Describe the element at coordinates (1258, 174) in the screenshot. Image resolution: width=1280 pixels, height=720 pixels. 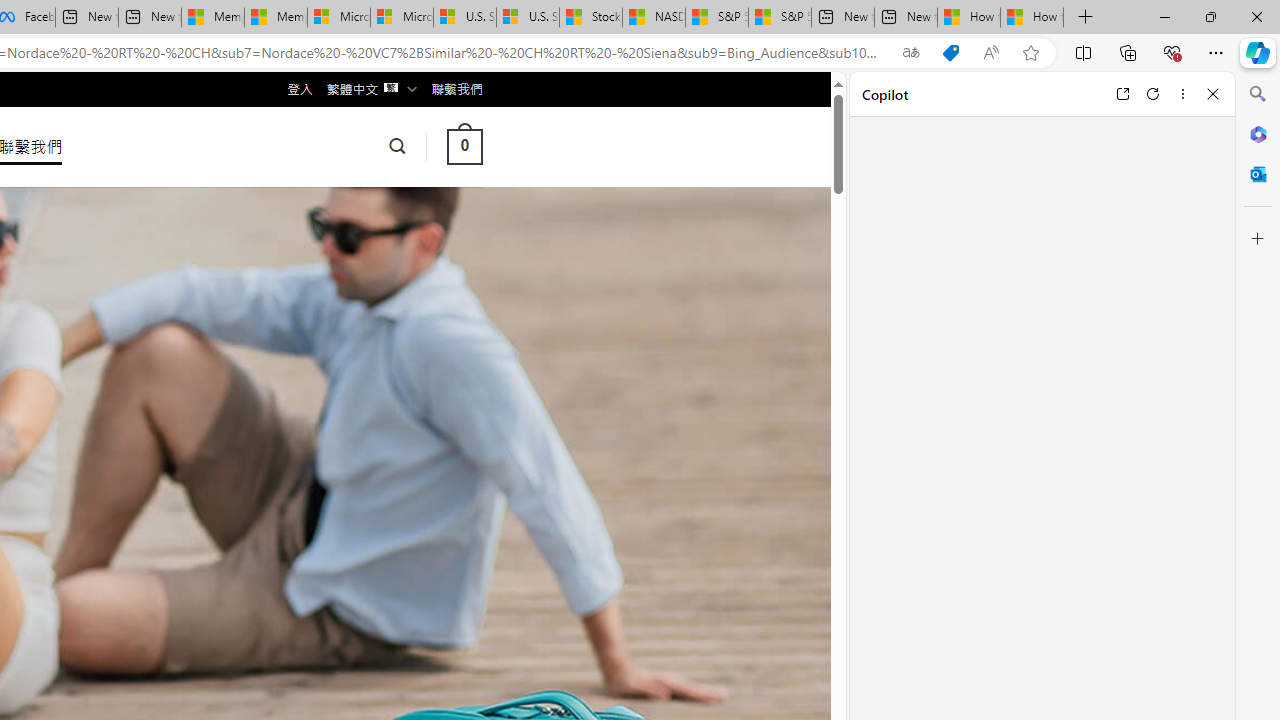
I see `Outlook` at that location.